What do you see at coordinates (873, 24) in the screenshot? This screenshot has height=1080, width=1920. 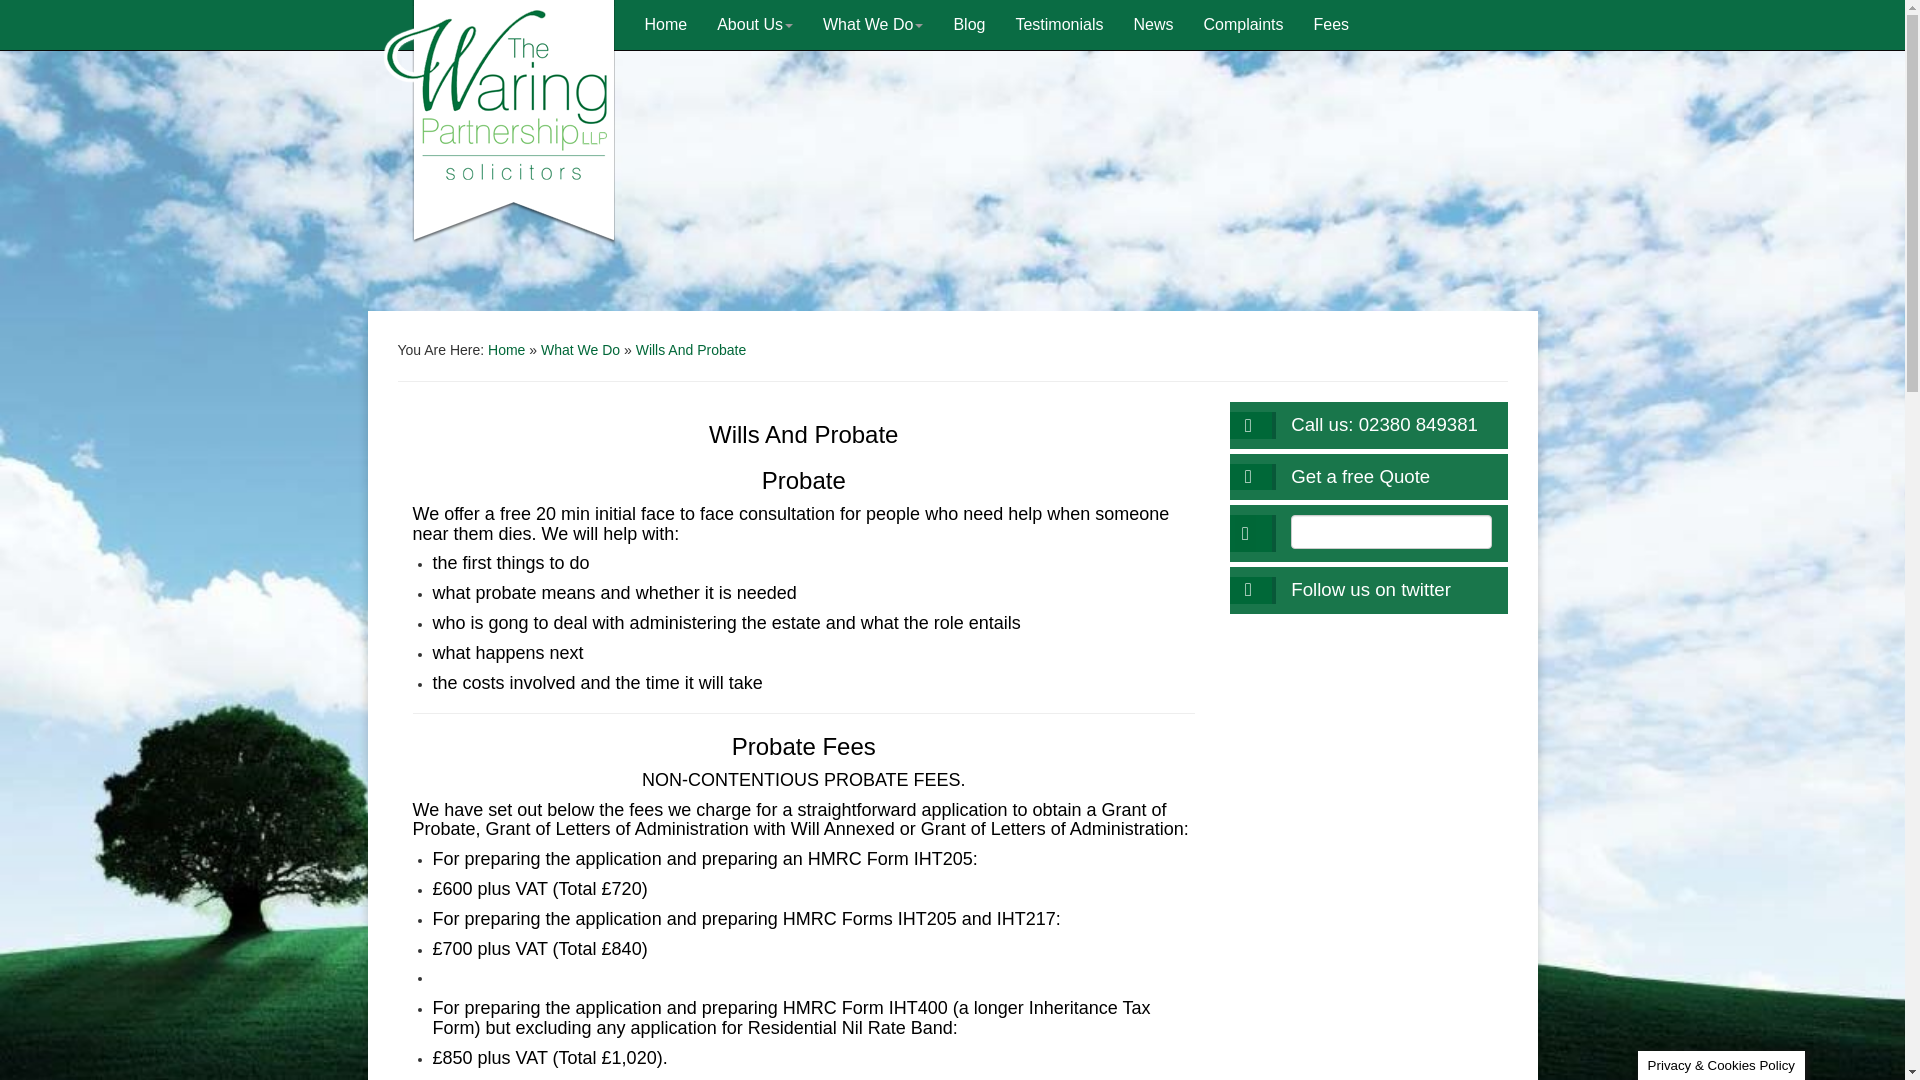 I see `What We Do` at bounding box center [873, 24].